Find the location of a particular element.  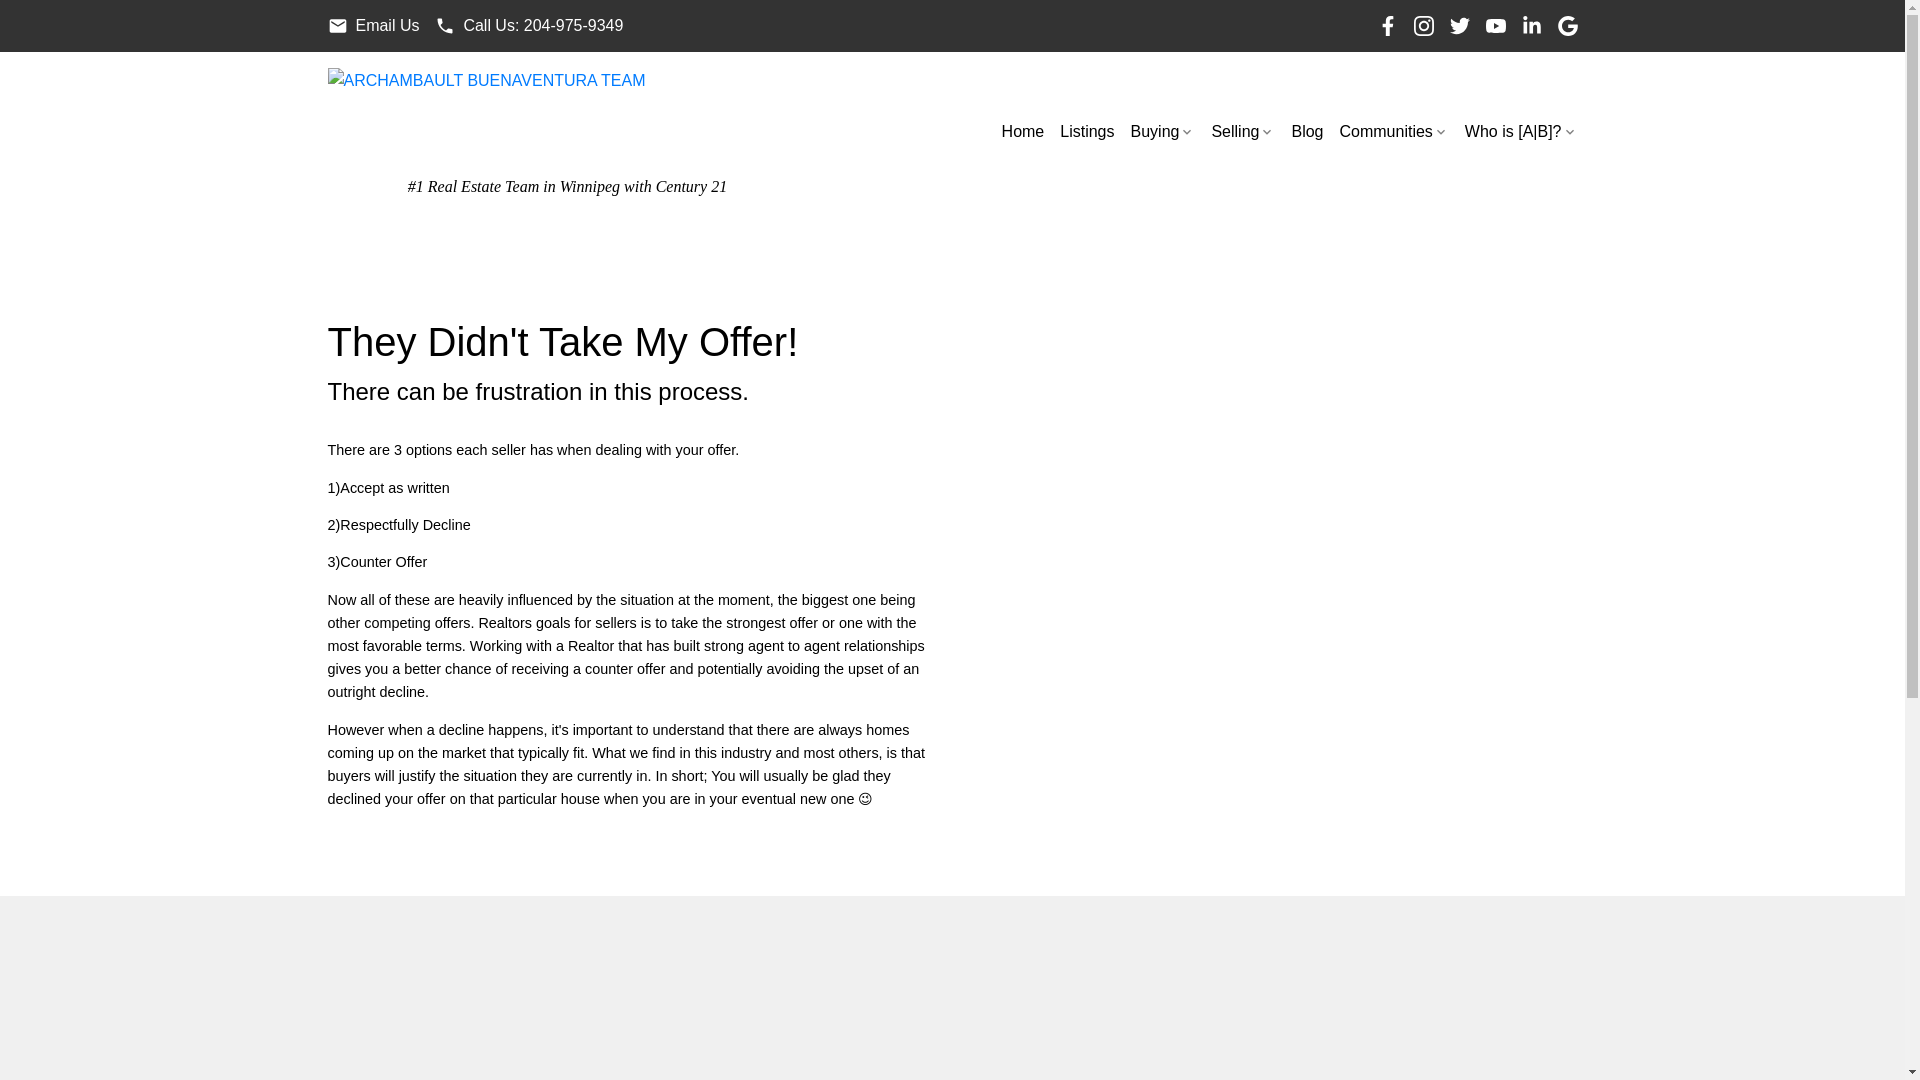

Home is located at coordinates (1023, 132).